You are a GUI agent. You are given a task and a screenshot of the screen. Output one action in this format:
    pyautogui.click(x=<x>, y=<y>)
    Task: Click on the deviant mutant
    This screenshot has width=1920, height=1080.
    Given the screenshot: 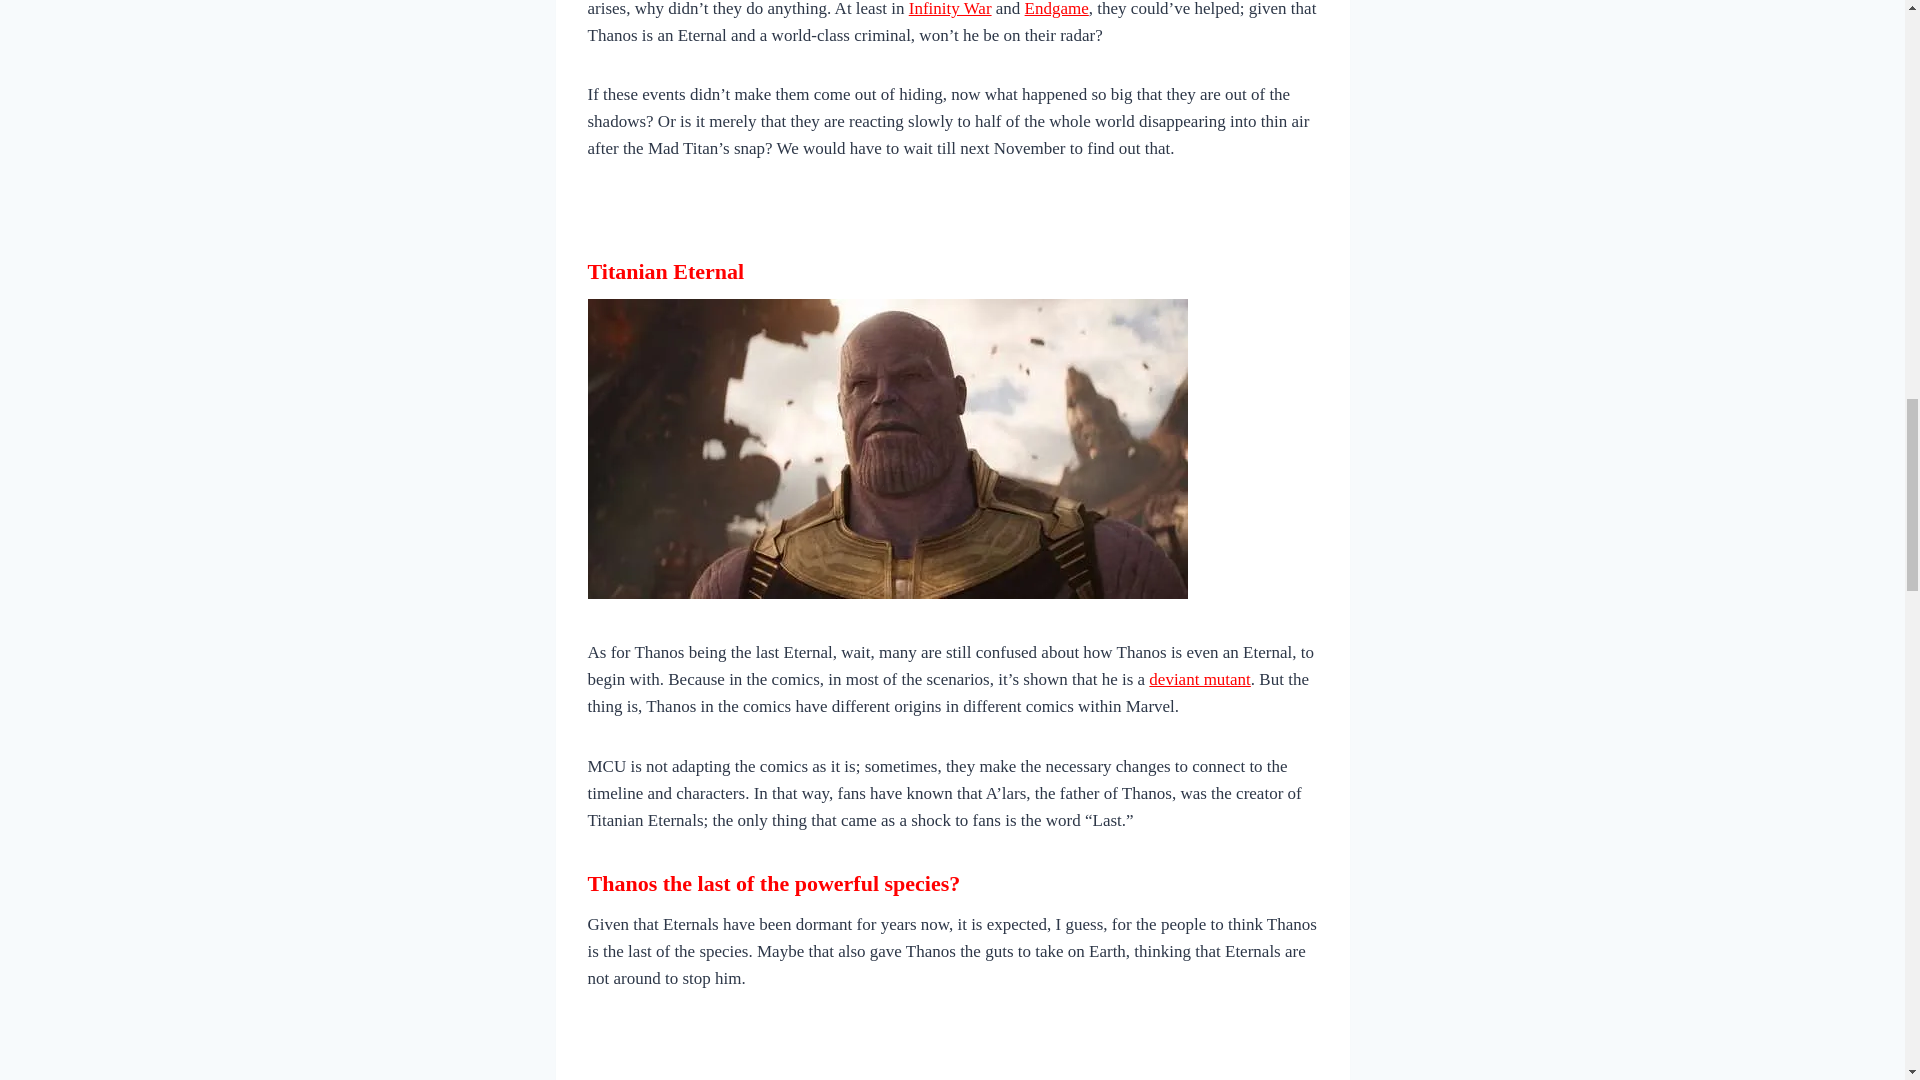 What is the action you would take?
    pyautogui.click(x=1200, y=679)
    